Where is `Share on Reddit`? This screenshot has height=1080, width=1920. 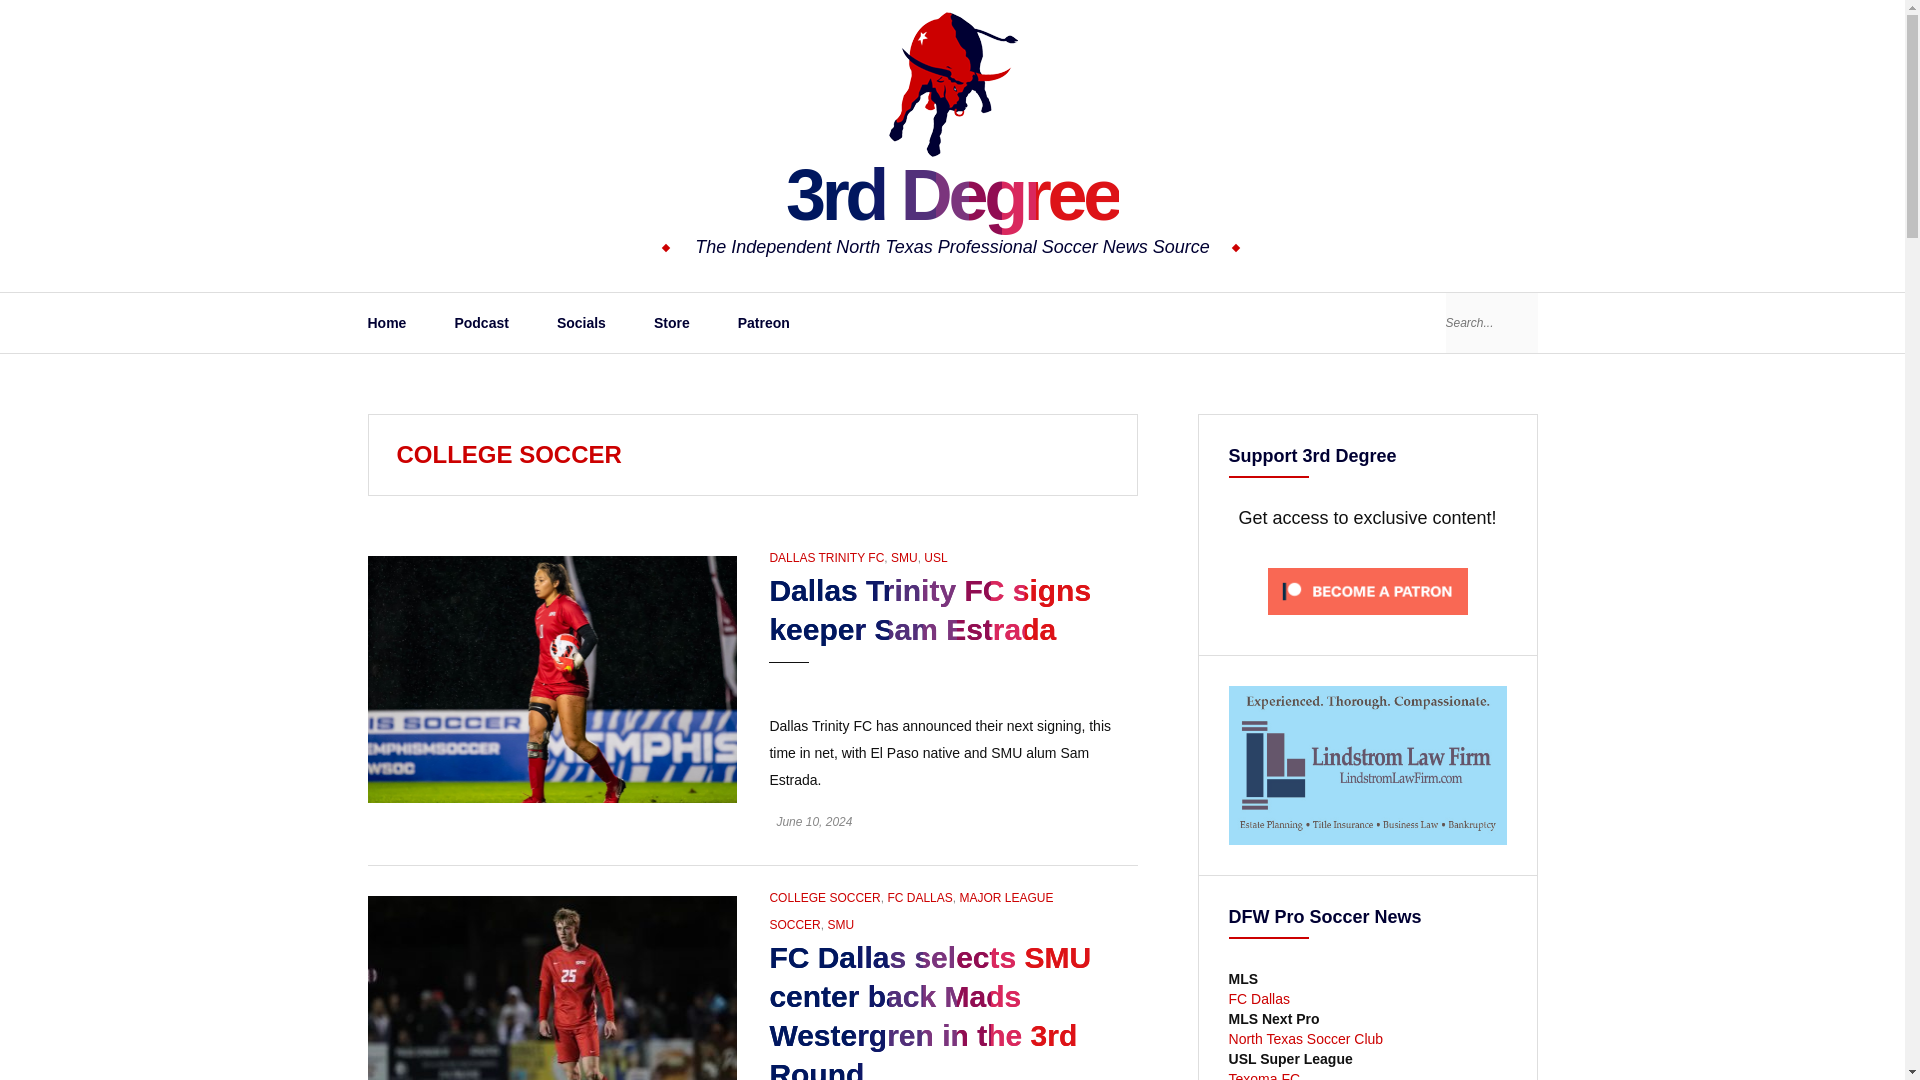
Share on Reddit is located at coordinates (1092, 681).